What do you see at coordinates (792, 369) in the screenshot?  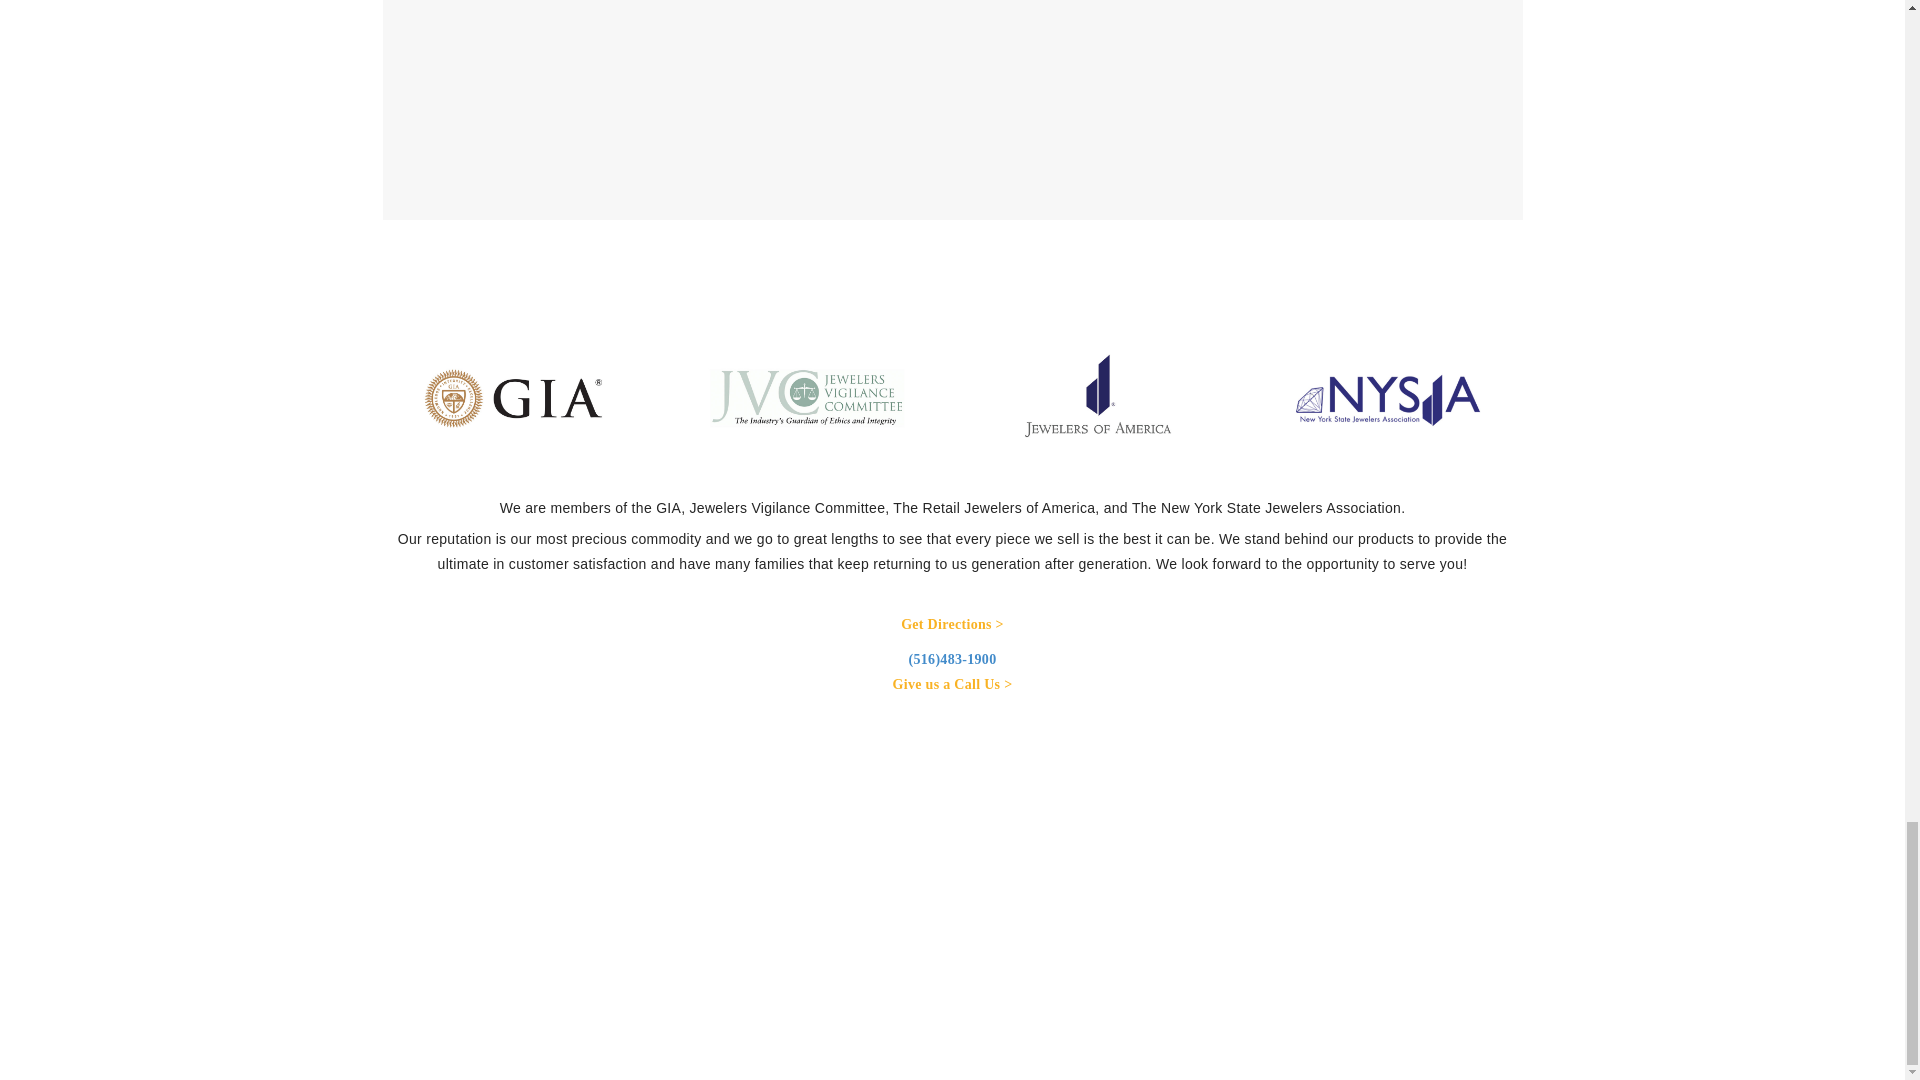 I see `Evelyn Viegas` at bounding box center [792, 369].